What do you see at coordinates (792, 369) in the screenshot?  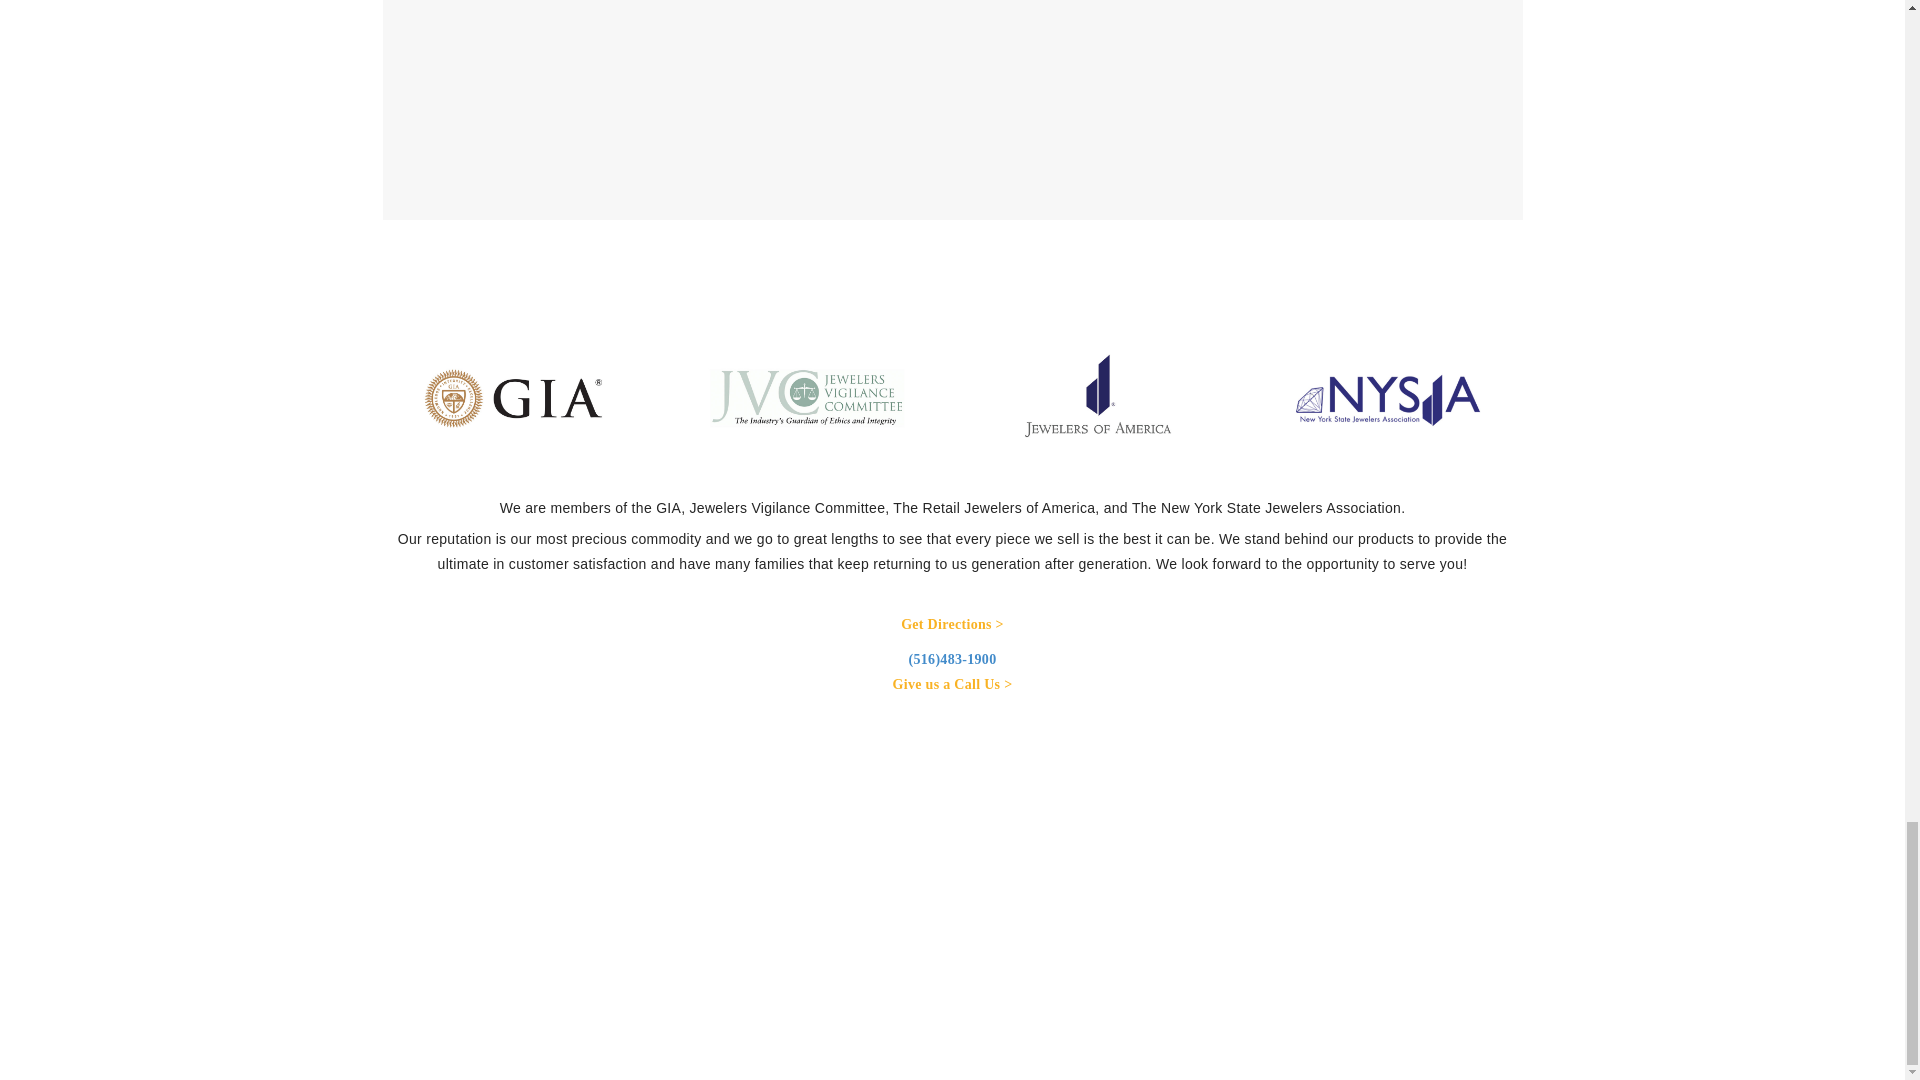 I see `Evelyn Viegas` at bounding box center [792, 369].